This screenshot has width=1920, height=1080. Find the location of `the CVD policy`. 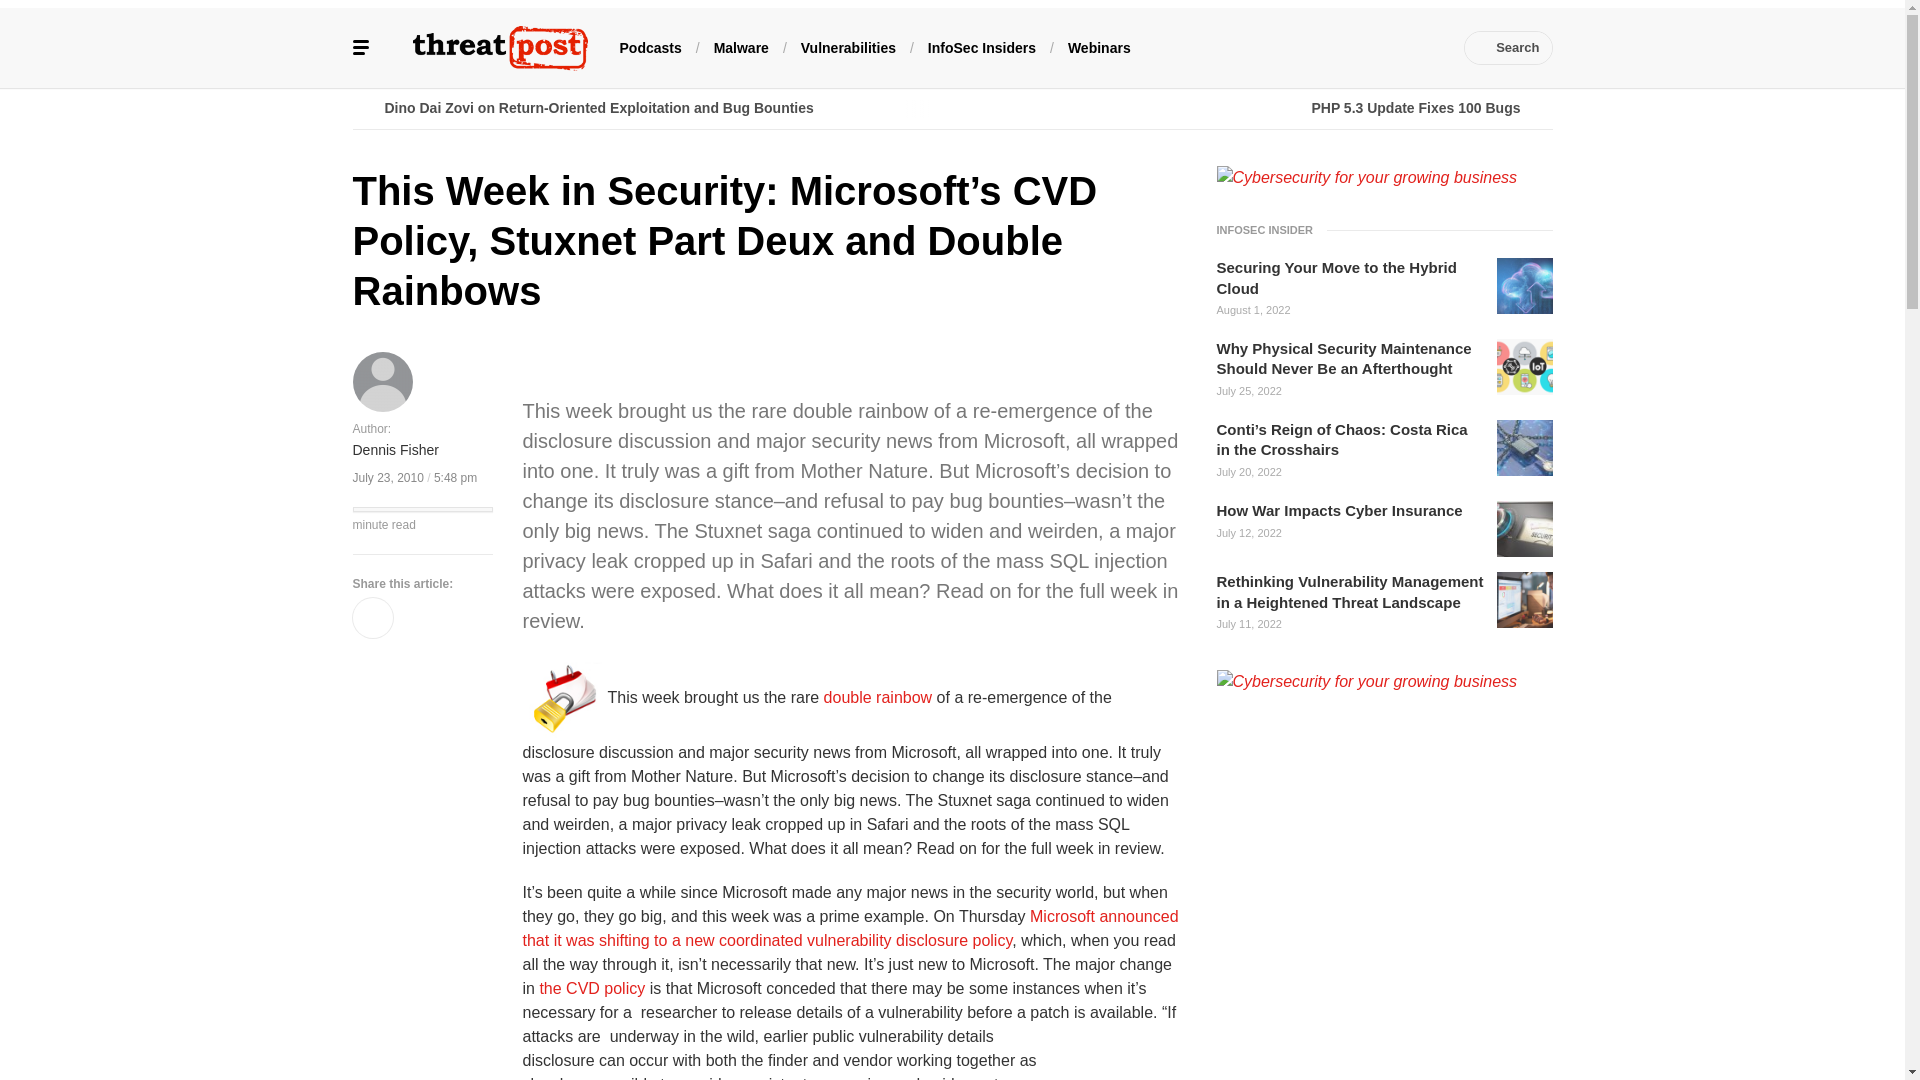

the CVD policy is located at coordinates (592, 988).